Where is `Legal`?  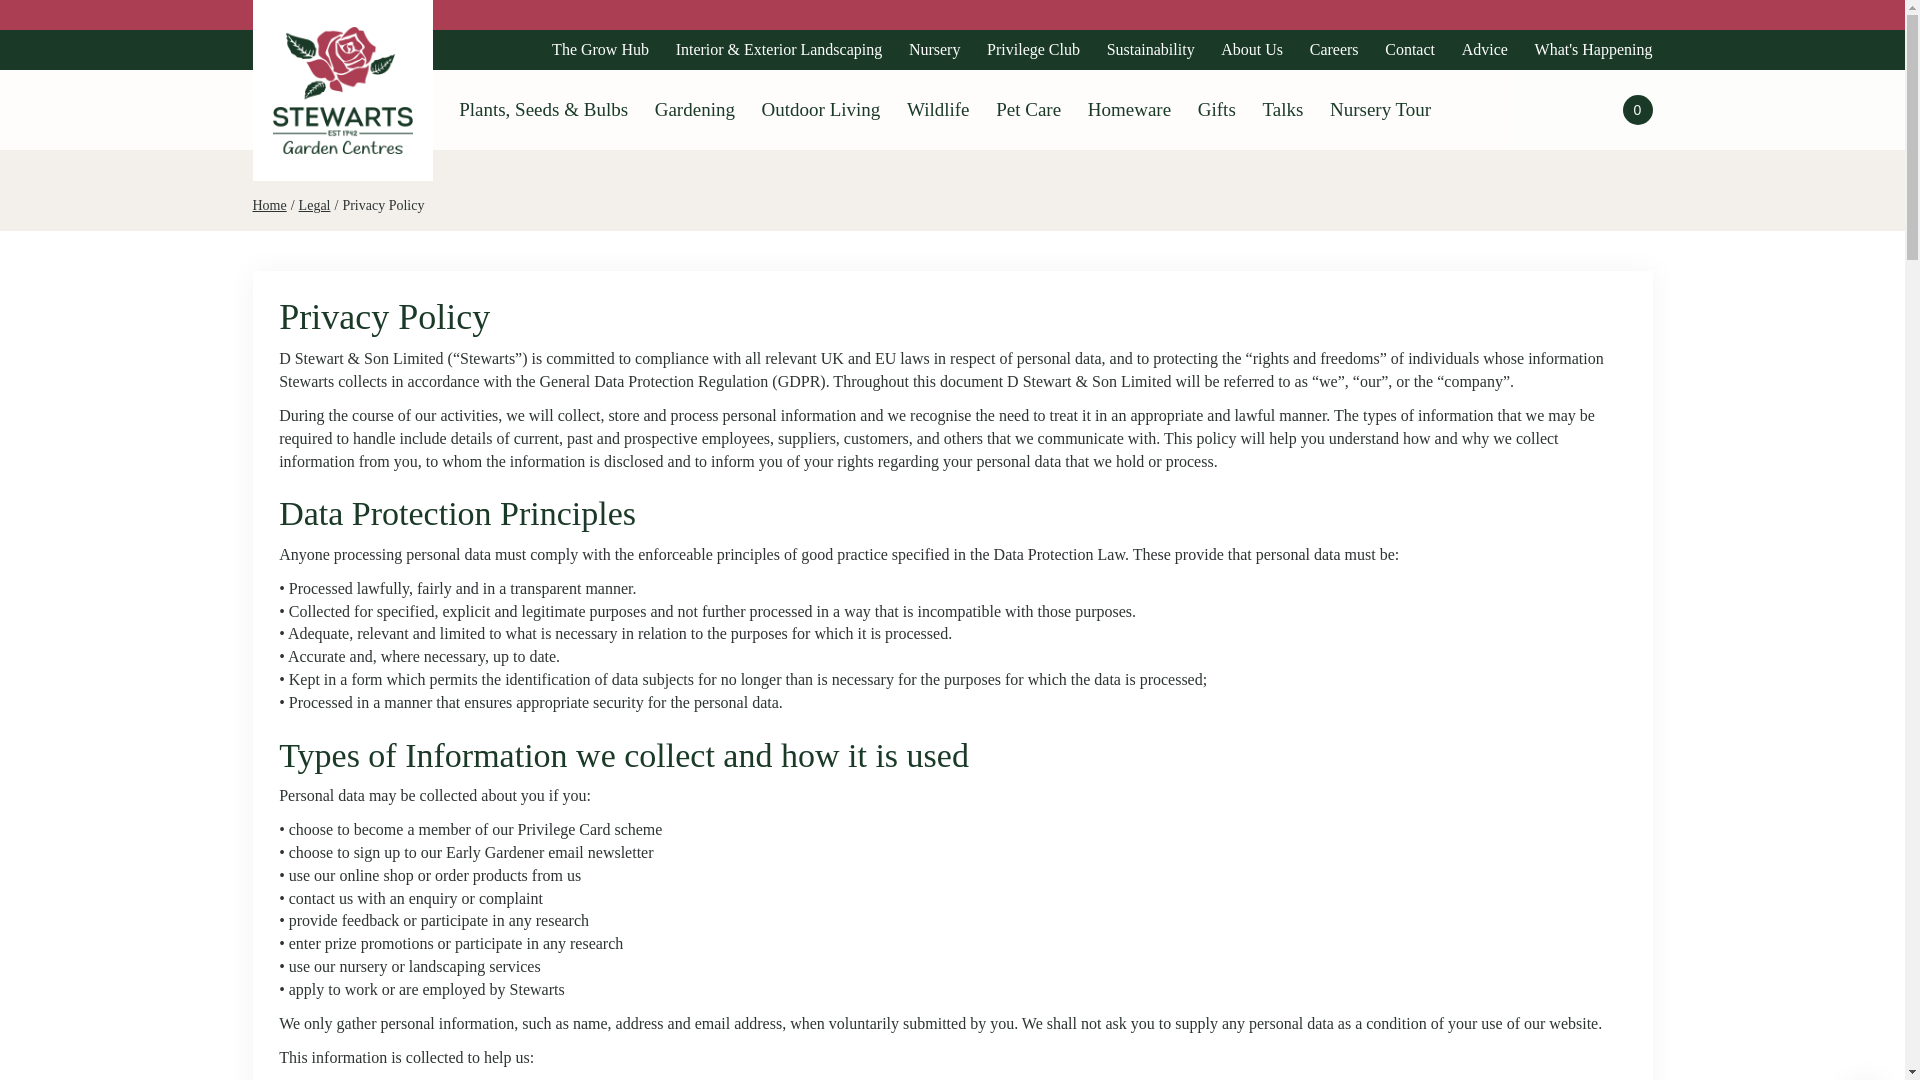 Legal is located at coordinates (314, 205).